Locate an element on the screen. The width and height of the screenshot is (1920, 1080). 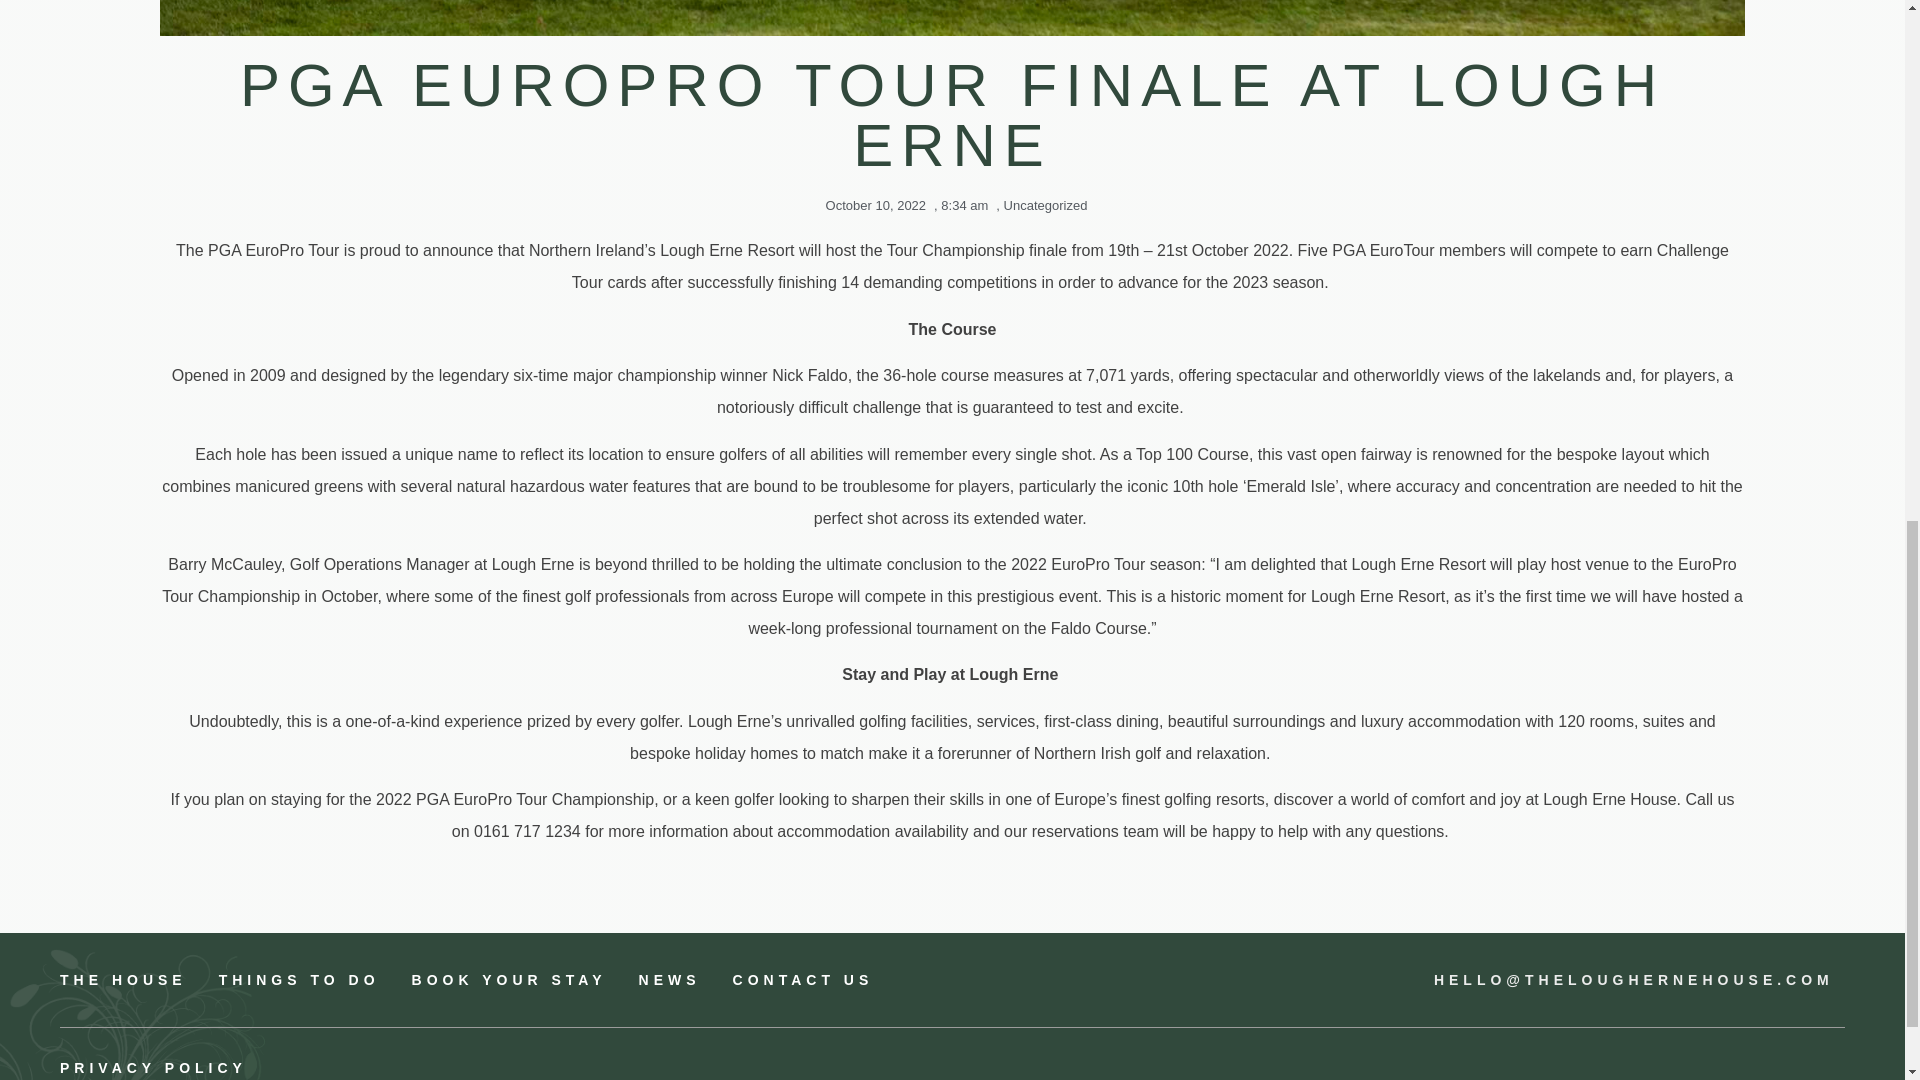
October 10, 2022 is located at coordinates (871, 206).